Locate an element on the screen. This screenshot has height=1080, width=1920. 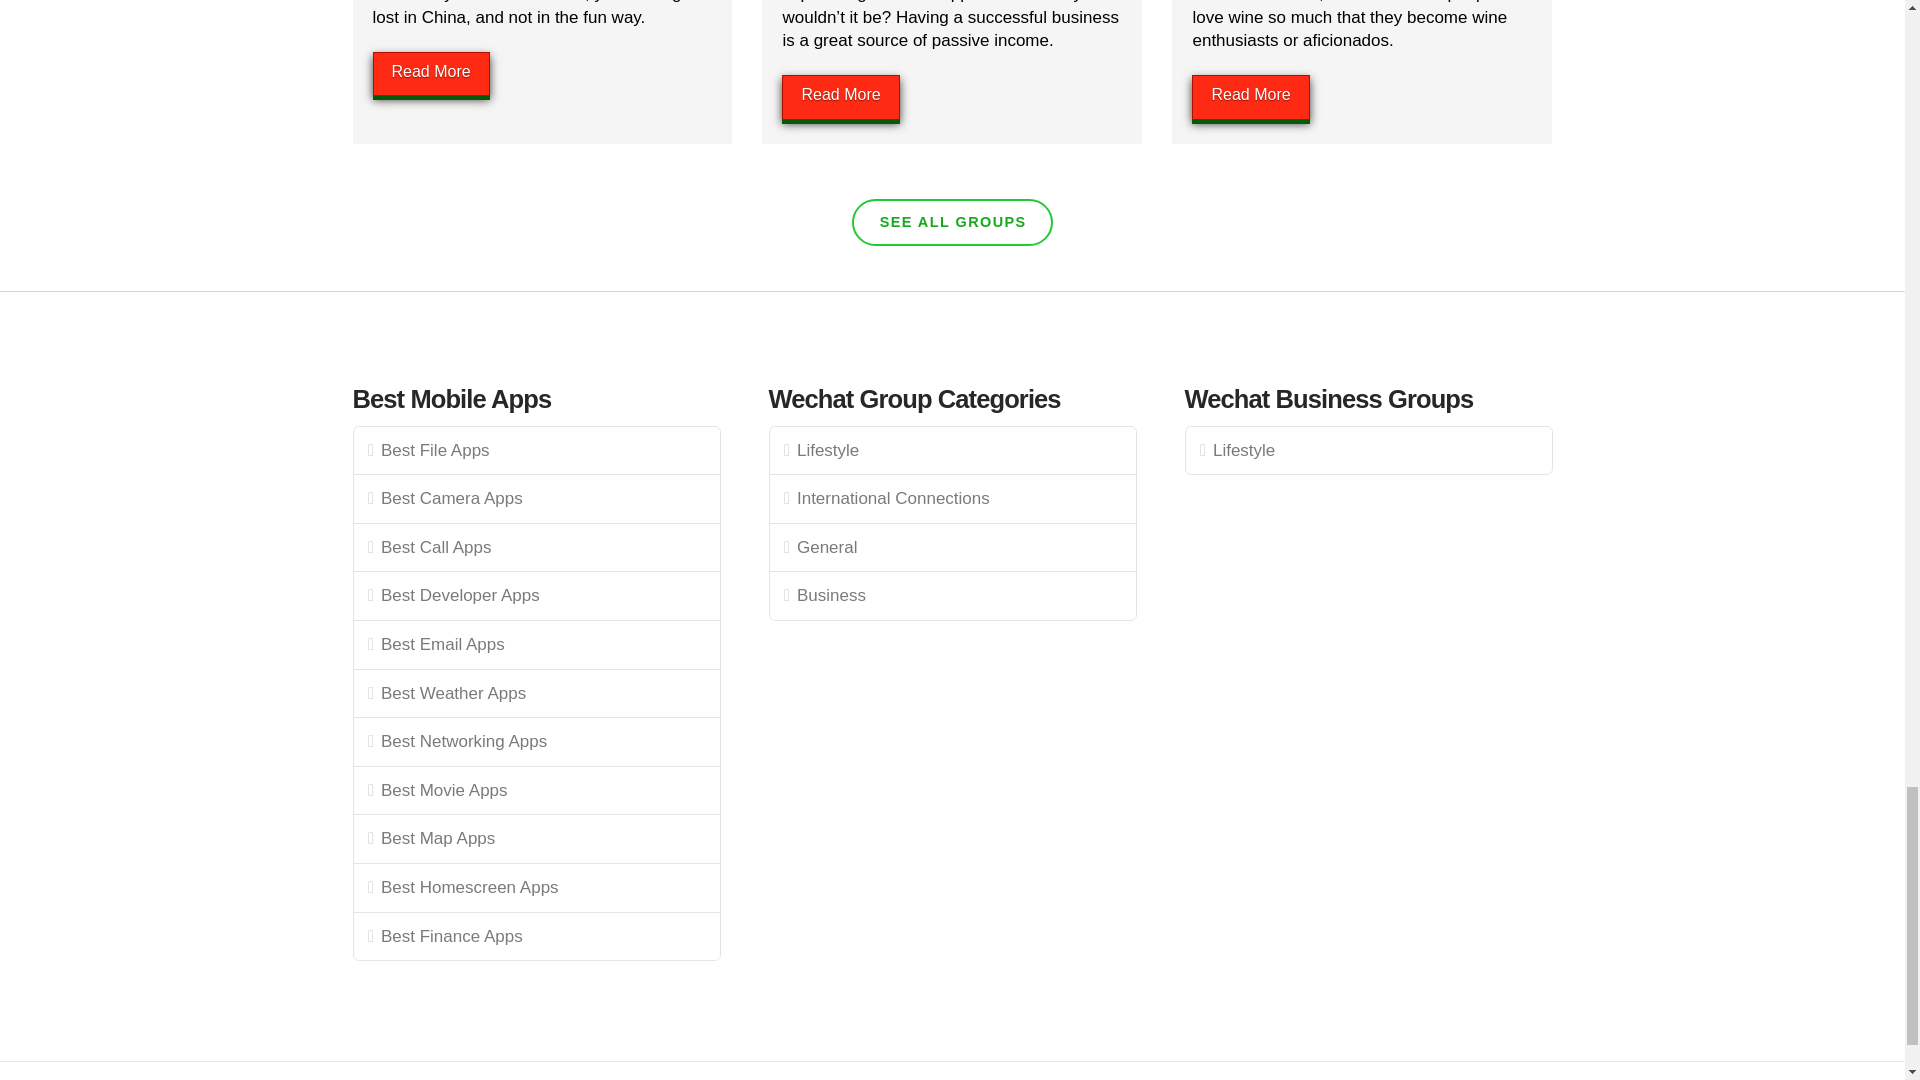
Read More is located at coordinates (430, 74).